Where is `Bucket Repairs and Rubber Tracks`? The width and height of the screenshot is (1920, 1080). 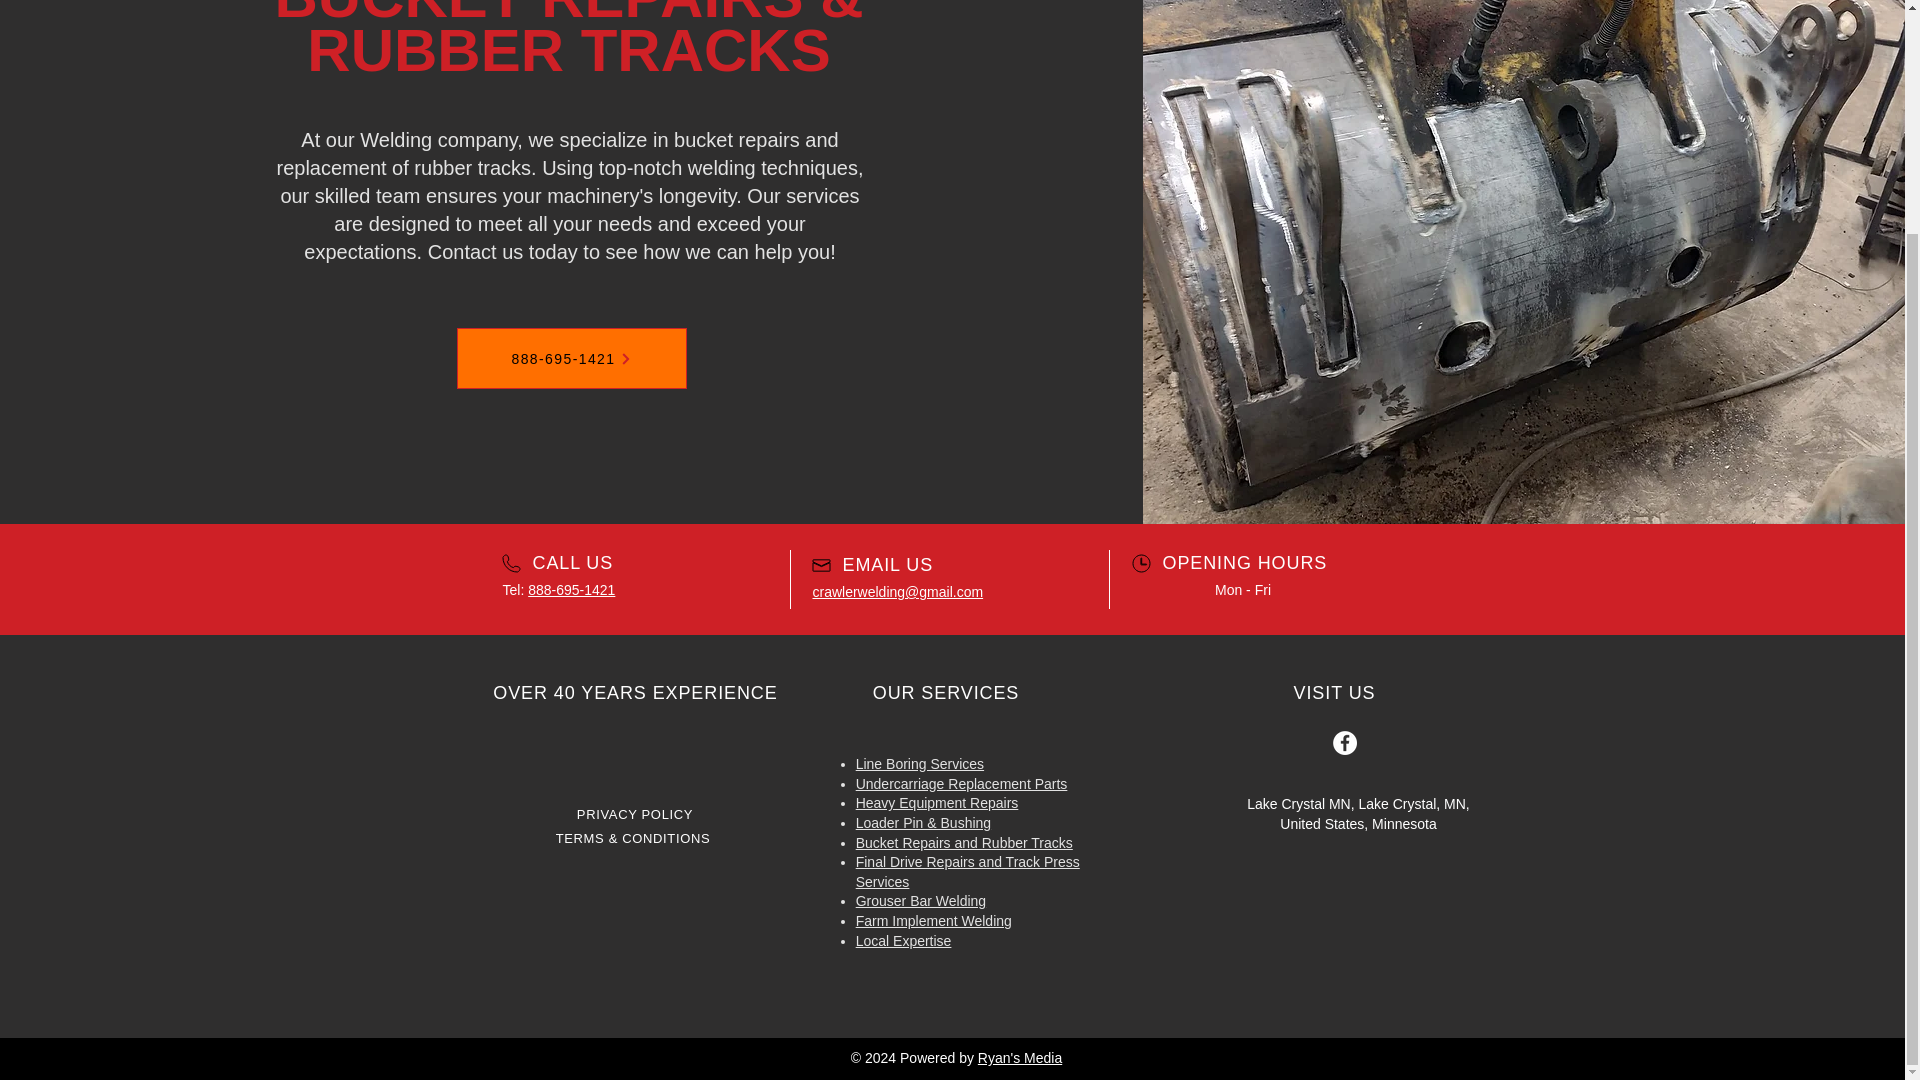
Bucket Repairs and Rubber Tracks is located at coordinates (964, 842).